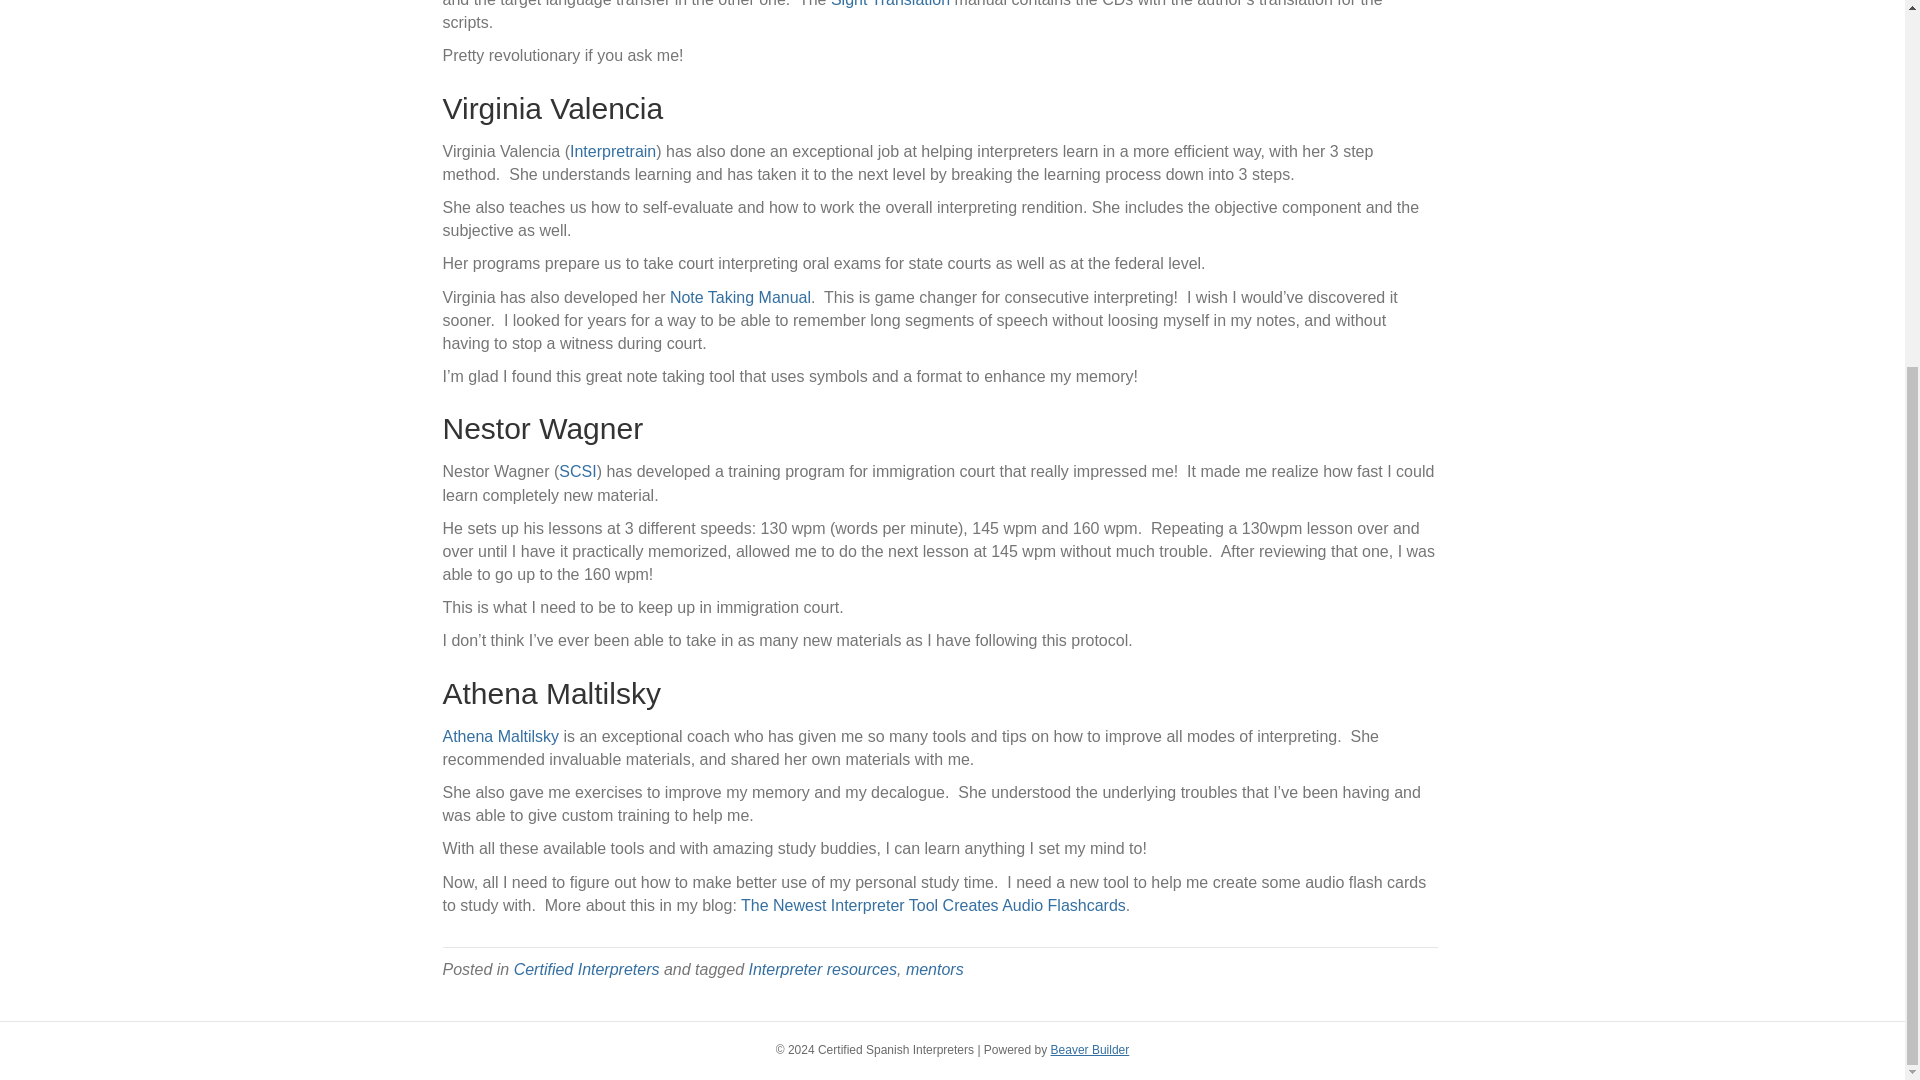 Image resolution: width=1920 pixels, height=1080 pixels. Describe the element at coordinates (822, 970) in the screenshot. I see `Interpreter resources` at that location.